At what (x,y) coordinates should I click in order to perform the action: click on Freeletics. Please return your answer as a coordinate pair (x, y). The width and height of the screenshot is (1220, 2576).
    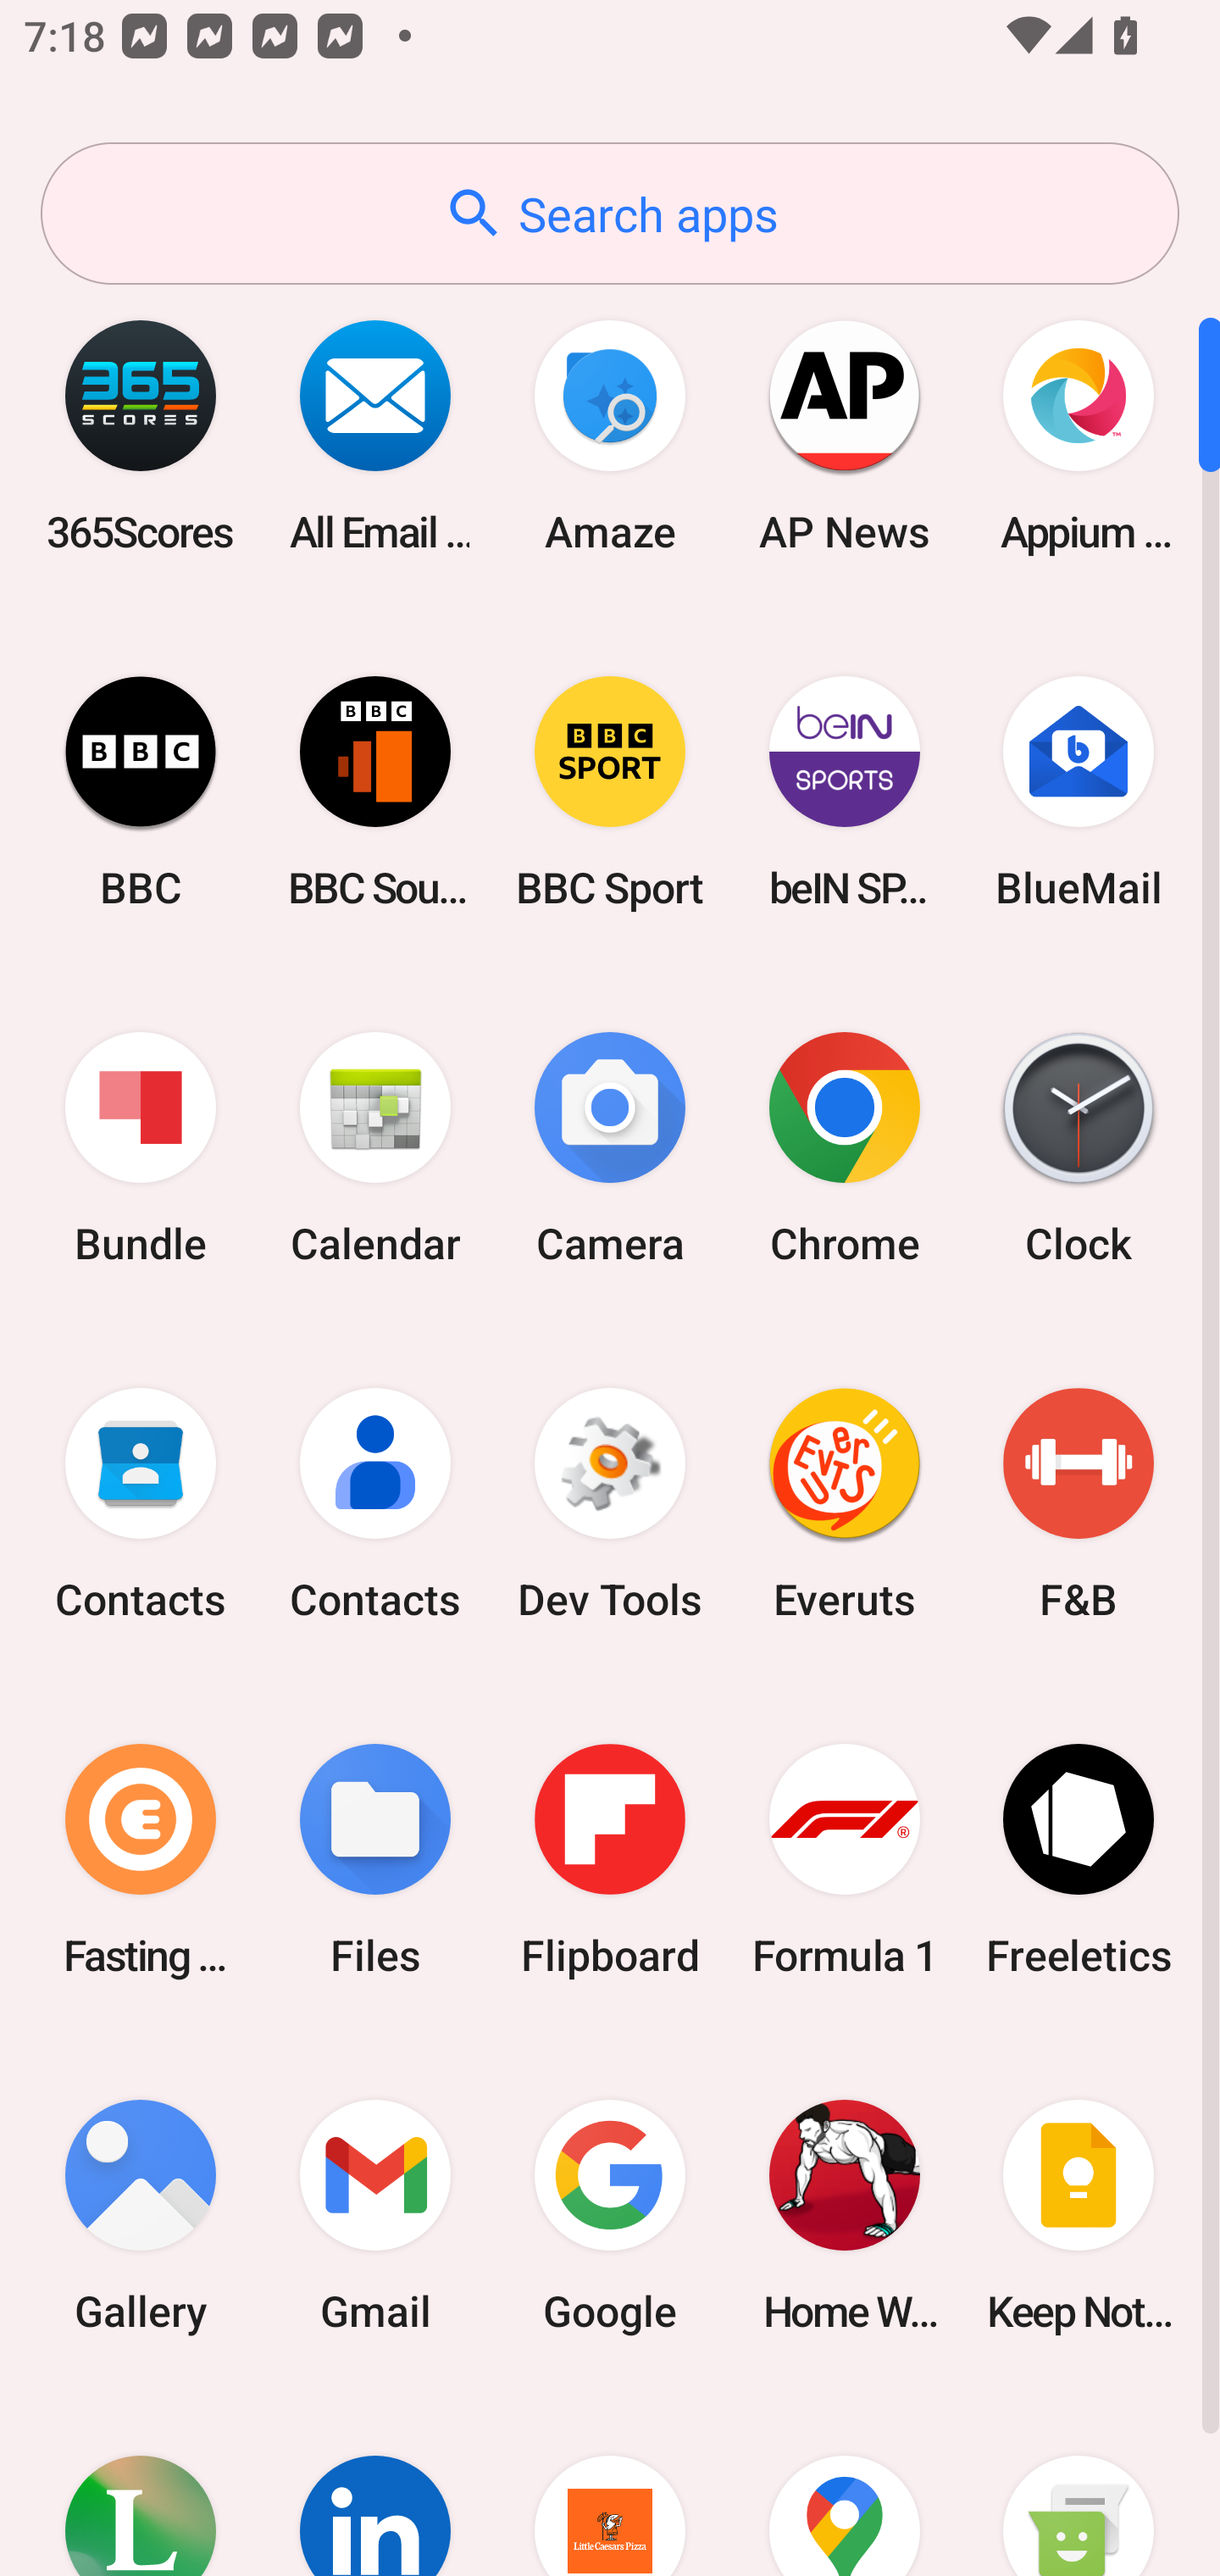
    Looking at the image, I should click on (1079, 1859).